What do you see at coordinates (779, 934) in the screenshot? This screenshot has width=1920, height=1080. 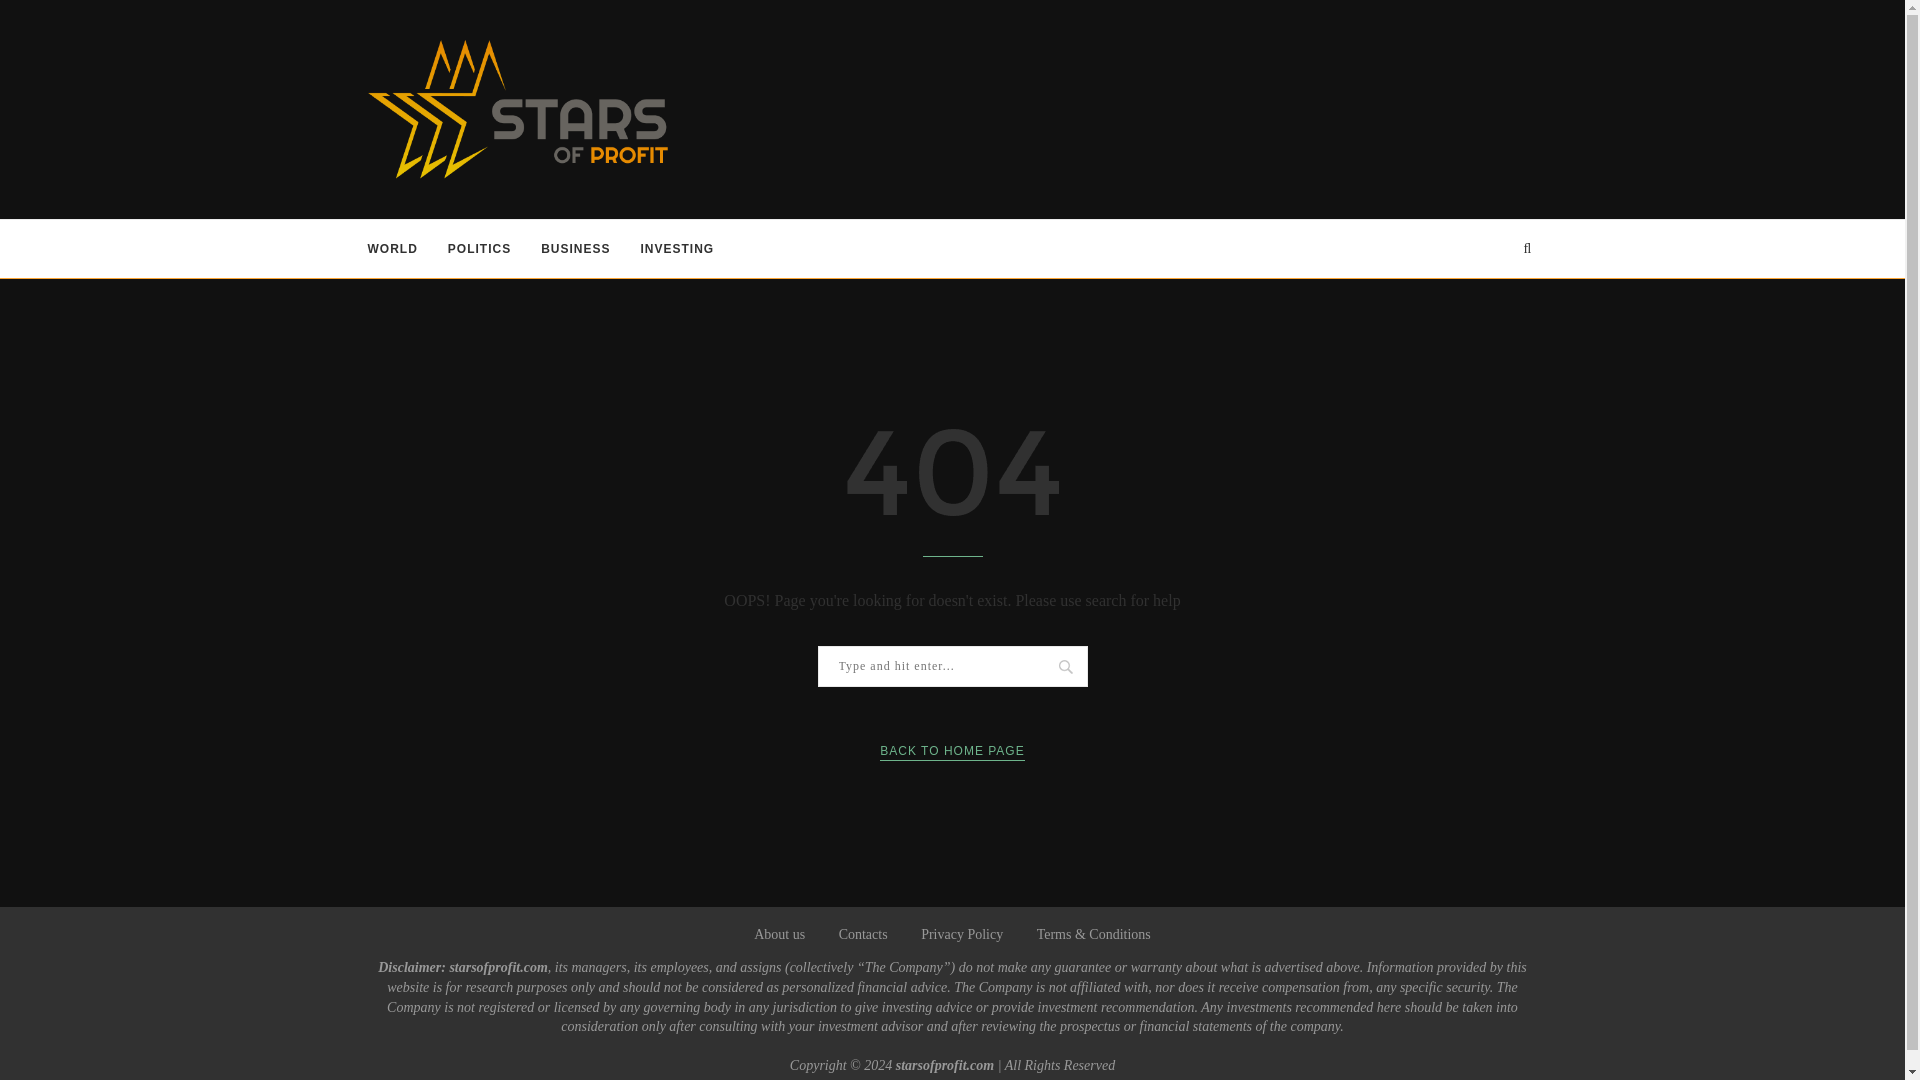 I see `About us` at bounding box center [779, 934].